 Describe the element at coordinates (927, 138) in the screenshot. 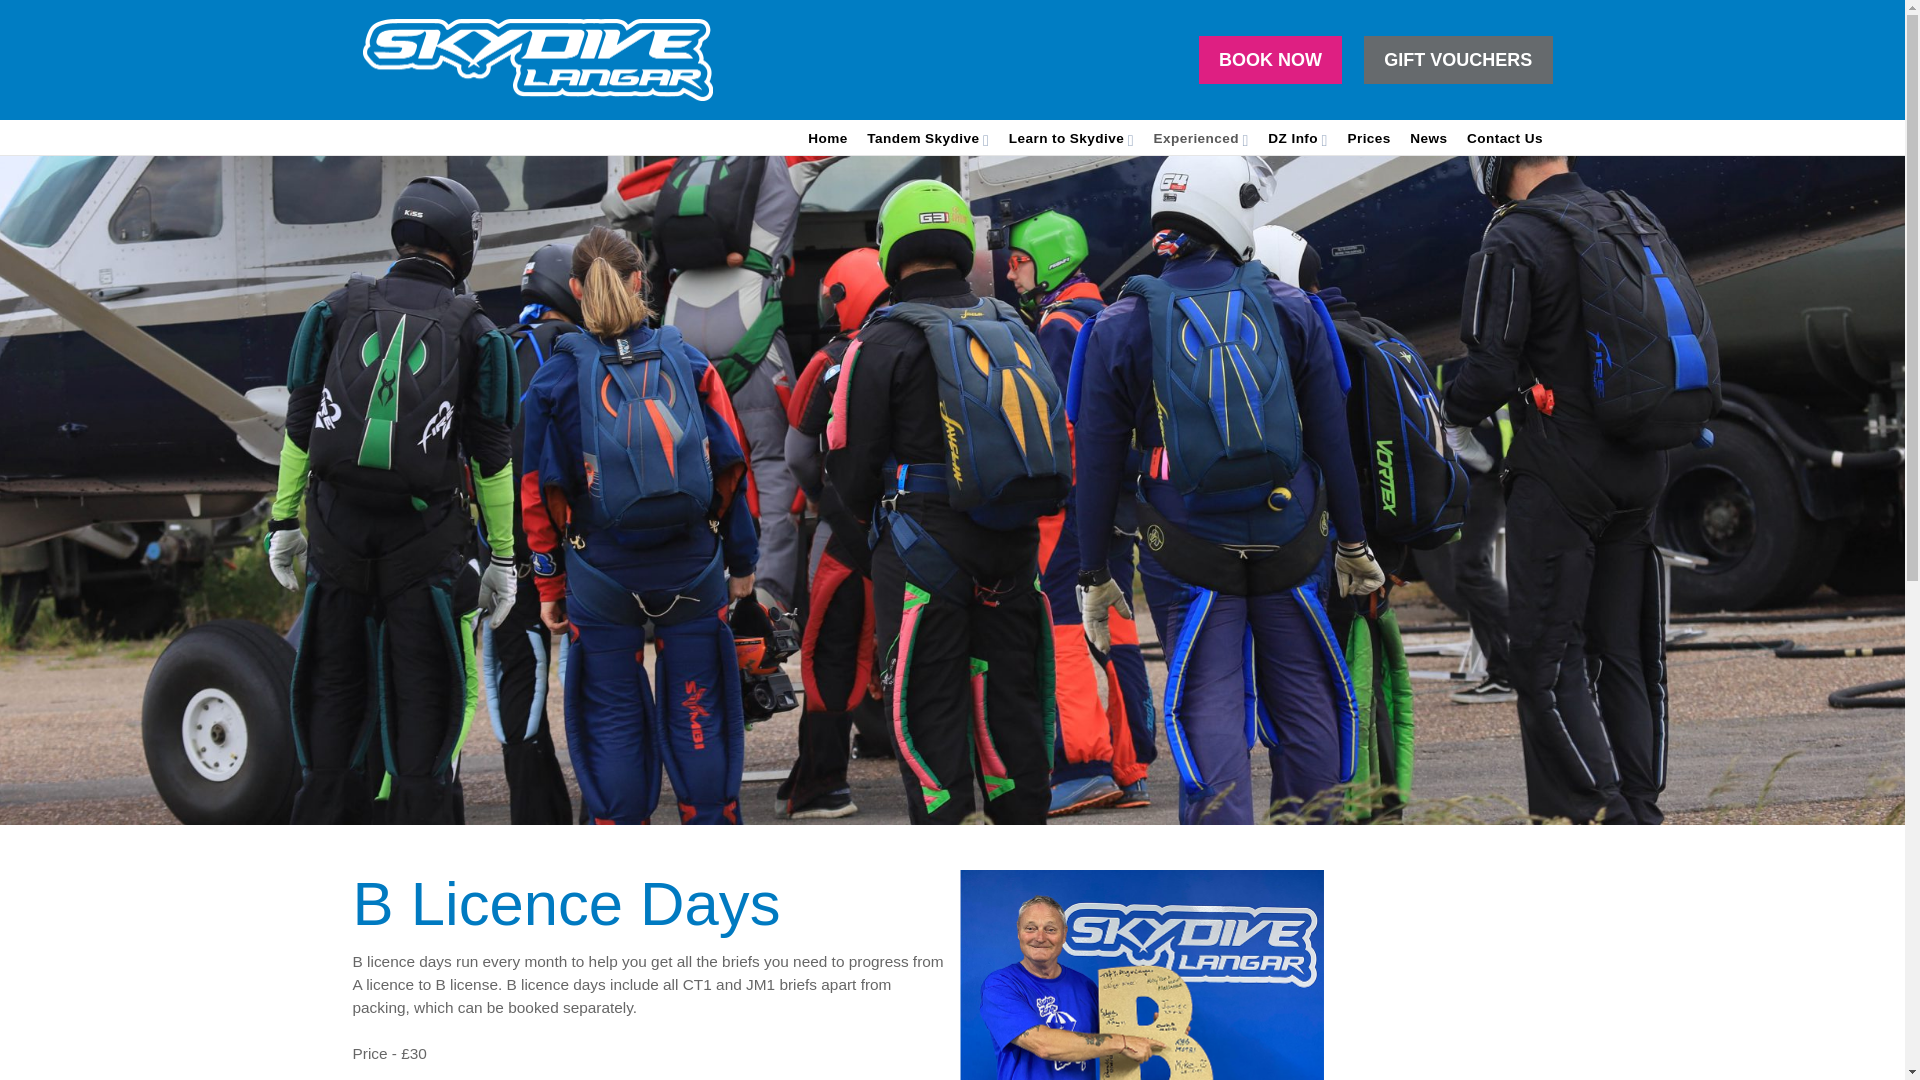

I see `Tandem Skydive` at that location.